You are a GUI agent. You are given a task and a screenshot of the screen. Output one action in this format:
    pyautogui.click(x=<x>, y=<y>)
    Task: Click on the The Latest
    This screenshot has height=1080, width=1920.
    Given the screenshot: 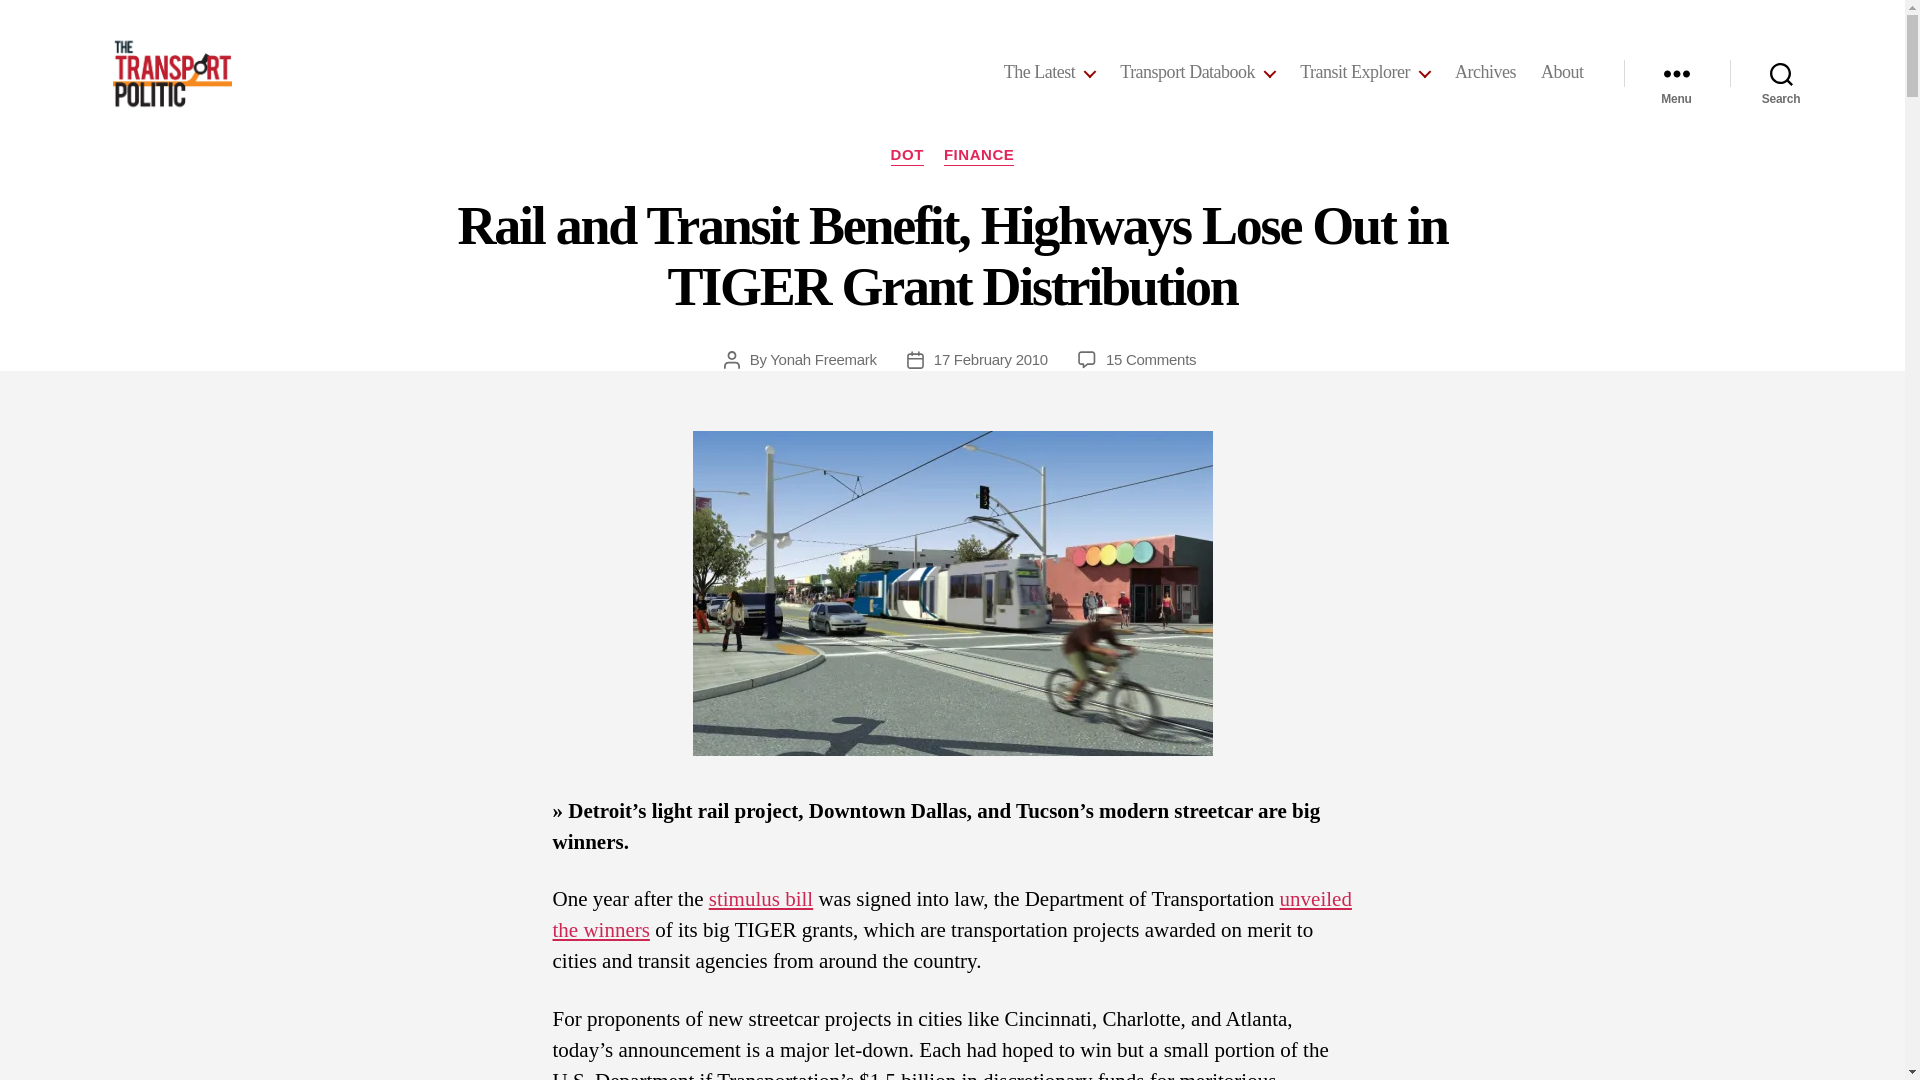 What is the action you would take?
    pyautogui.click(x=1049, y=72)
    